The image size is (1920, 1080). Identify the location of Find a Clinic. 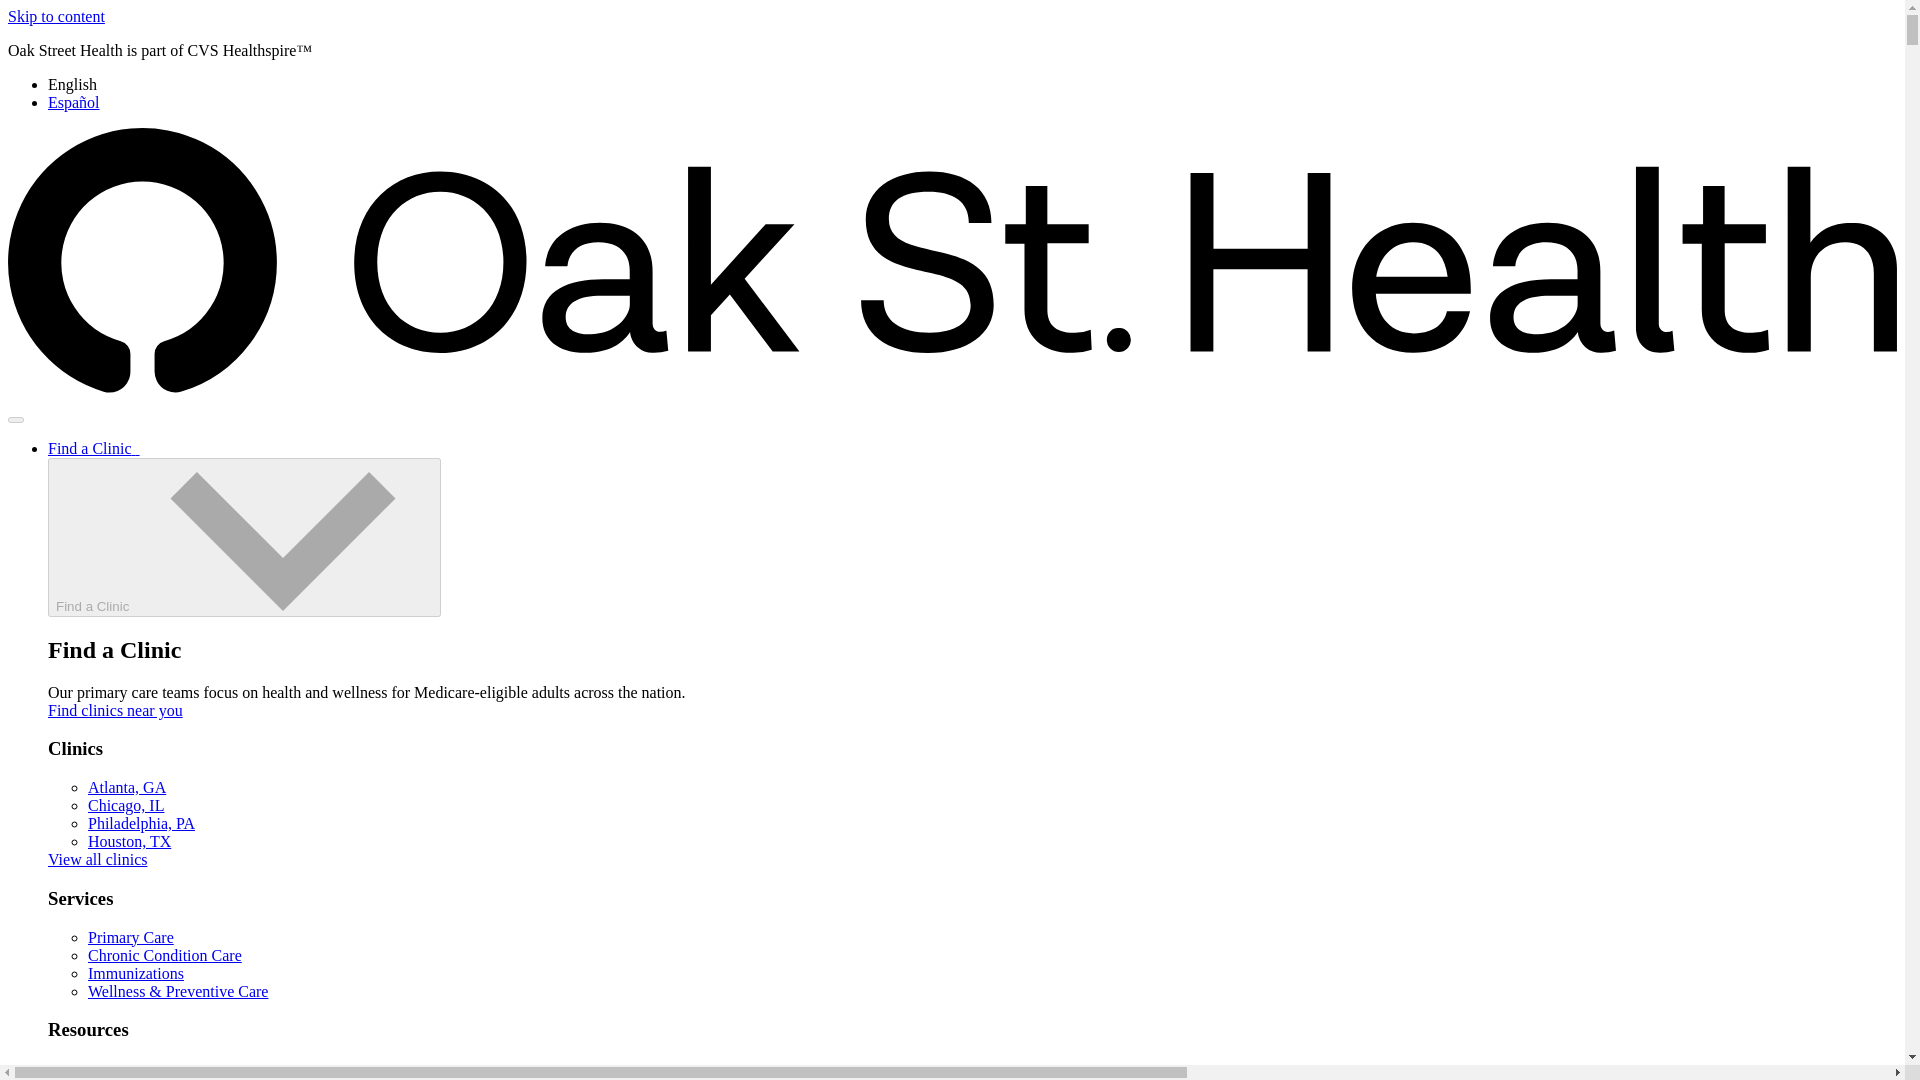
(244, 536).